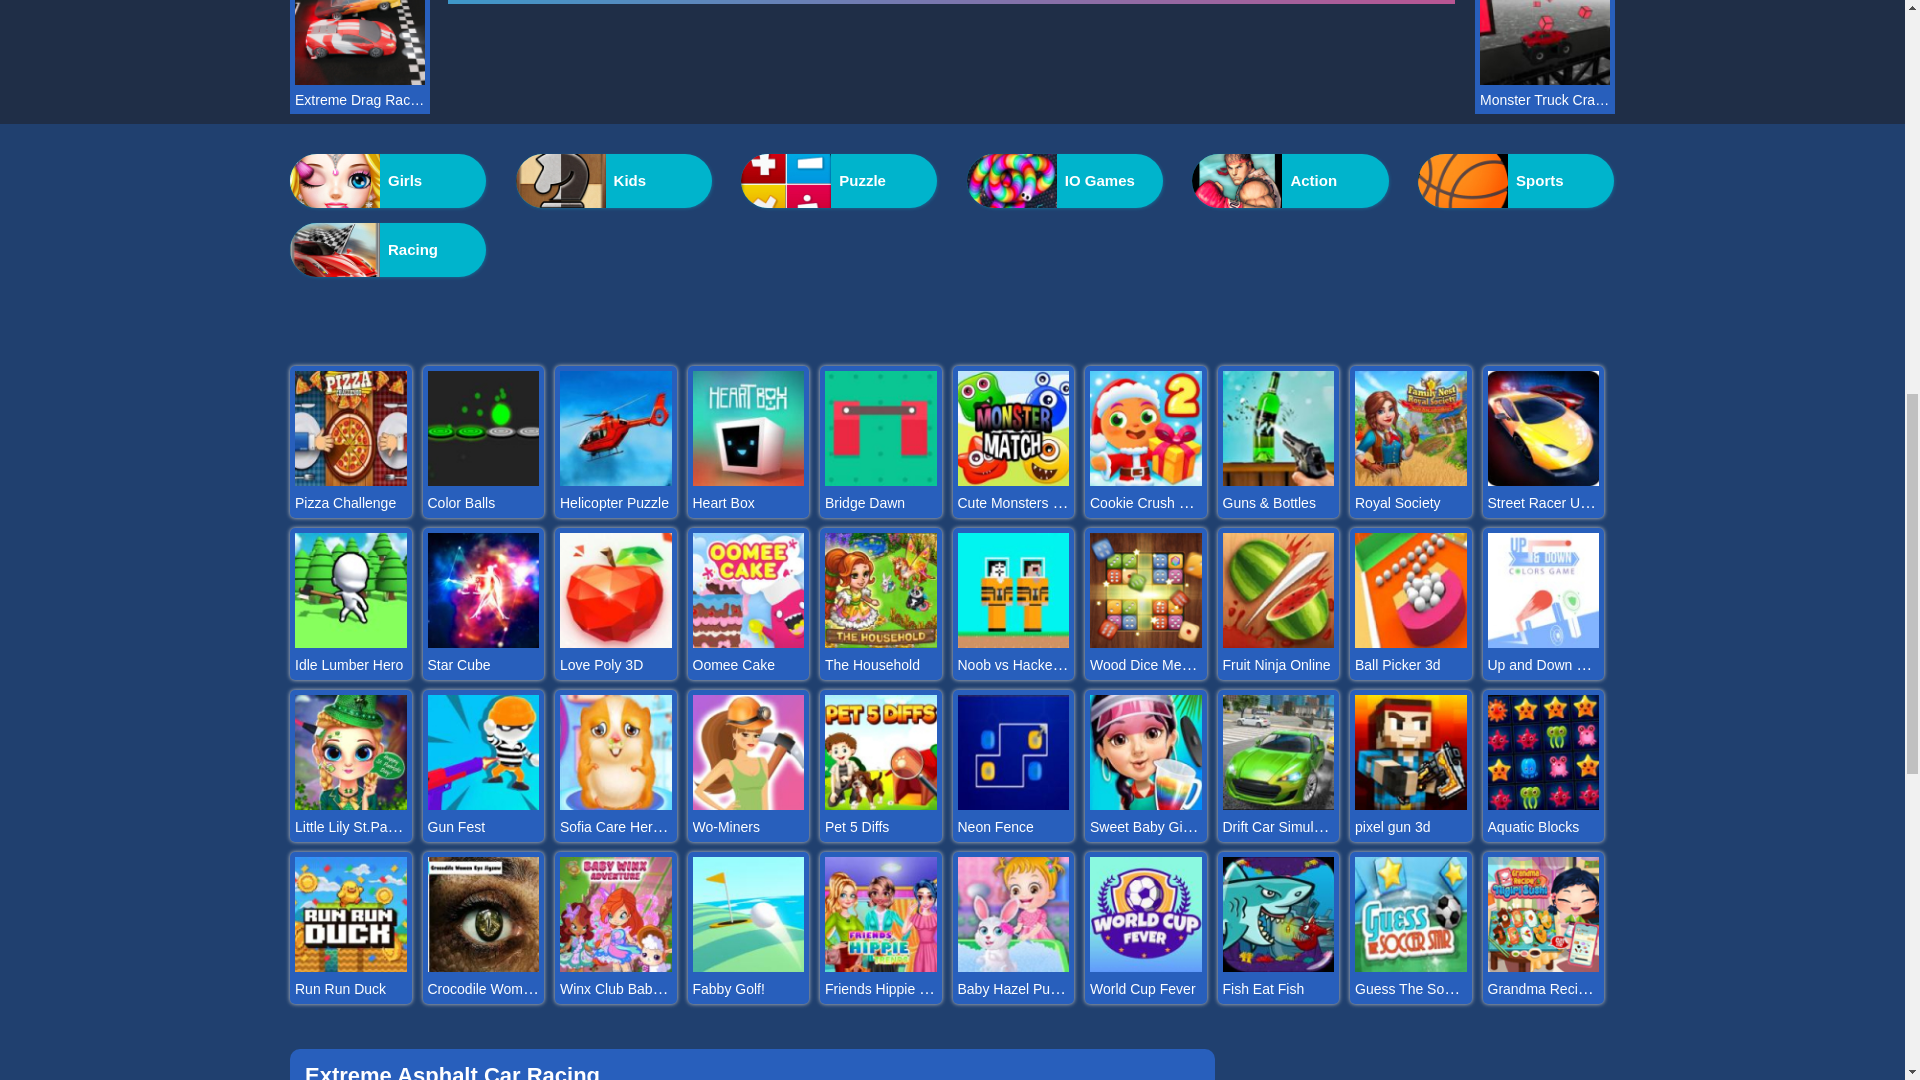  I want to click on Sports, so click(1516, 181).